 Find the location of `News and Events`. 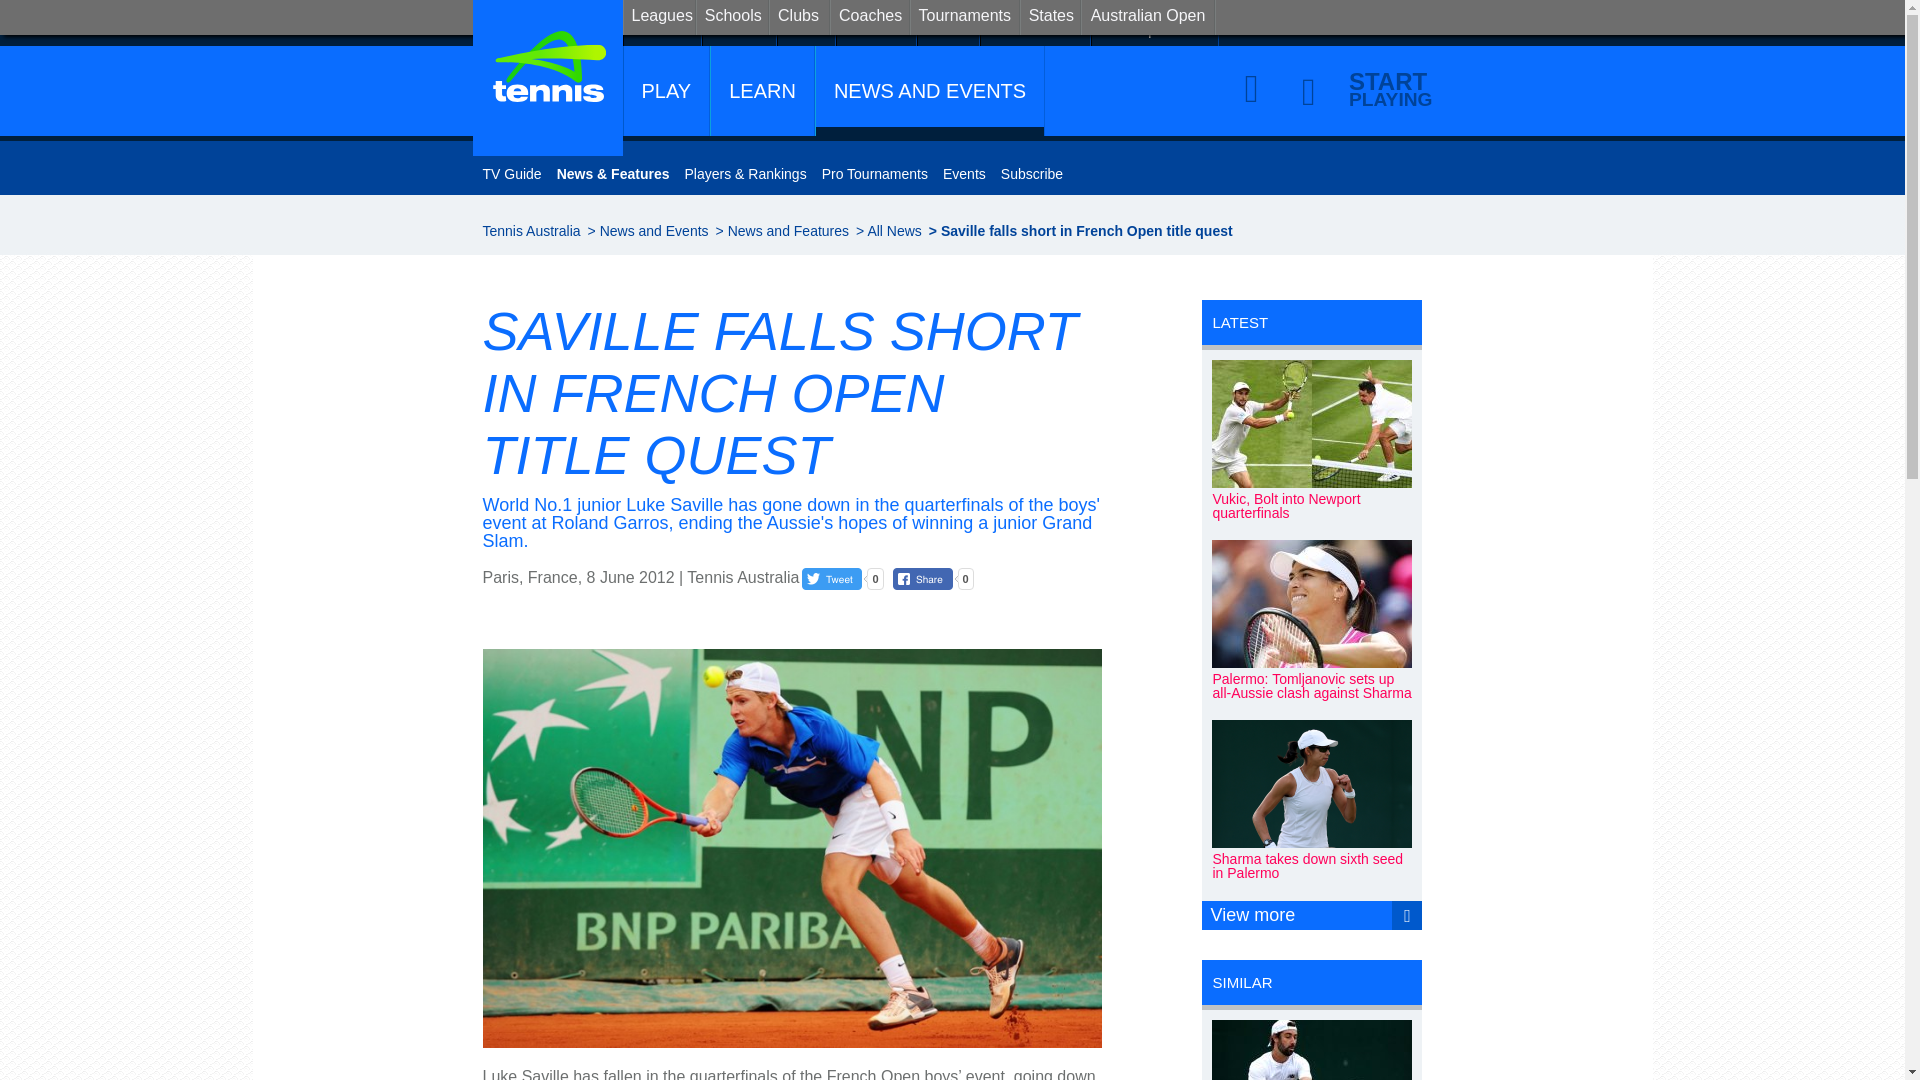

News and Events is located at coordinates (654, 230).